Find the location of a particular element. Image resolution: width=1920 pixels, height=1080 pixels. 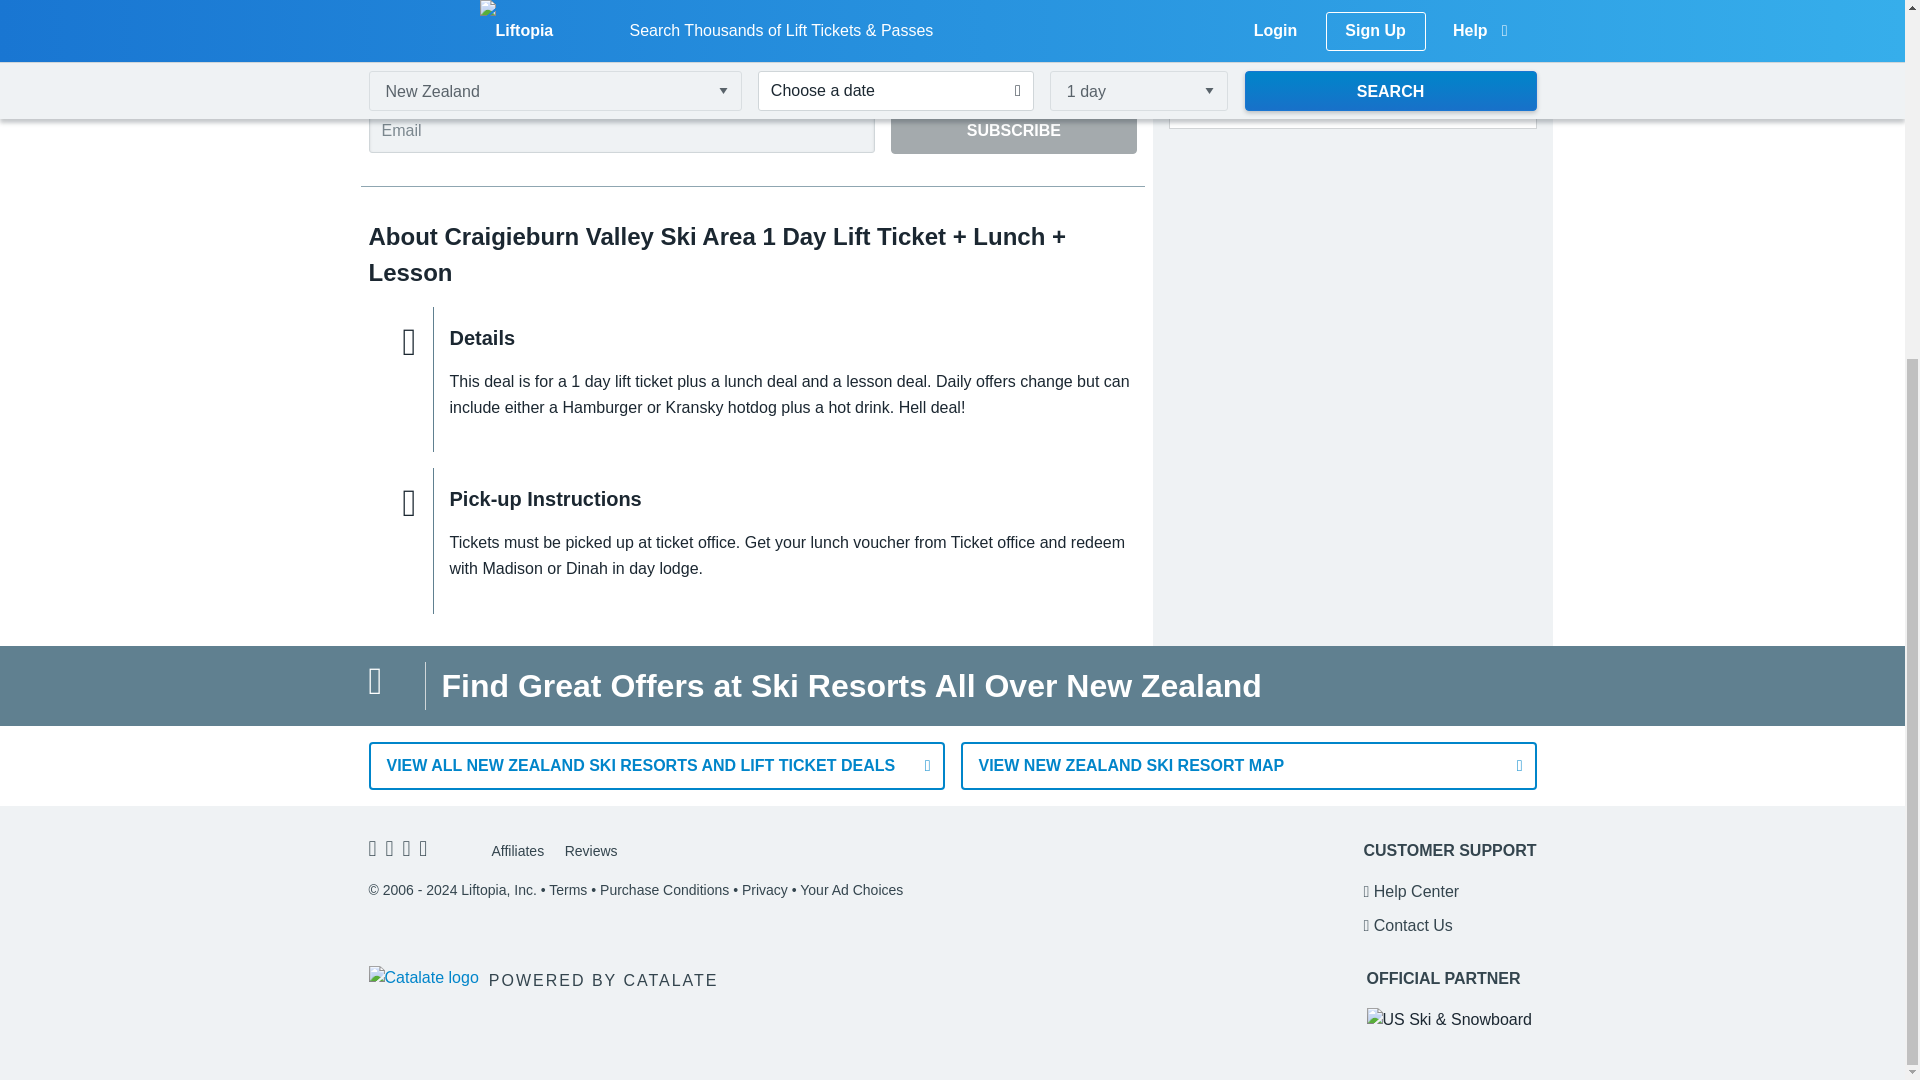

VIEW NEW ZEALAND SKI RESORT MAP is located at coordinates (1248, 765).